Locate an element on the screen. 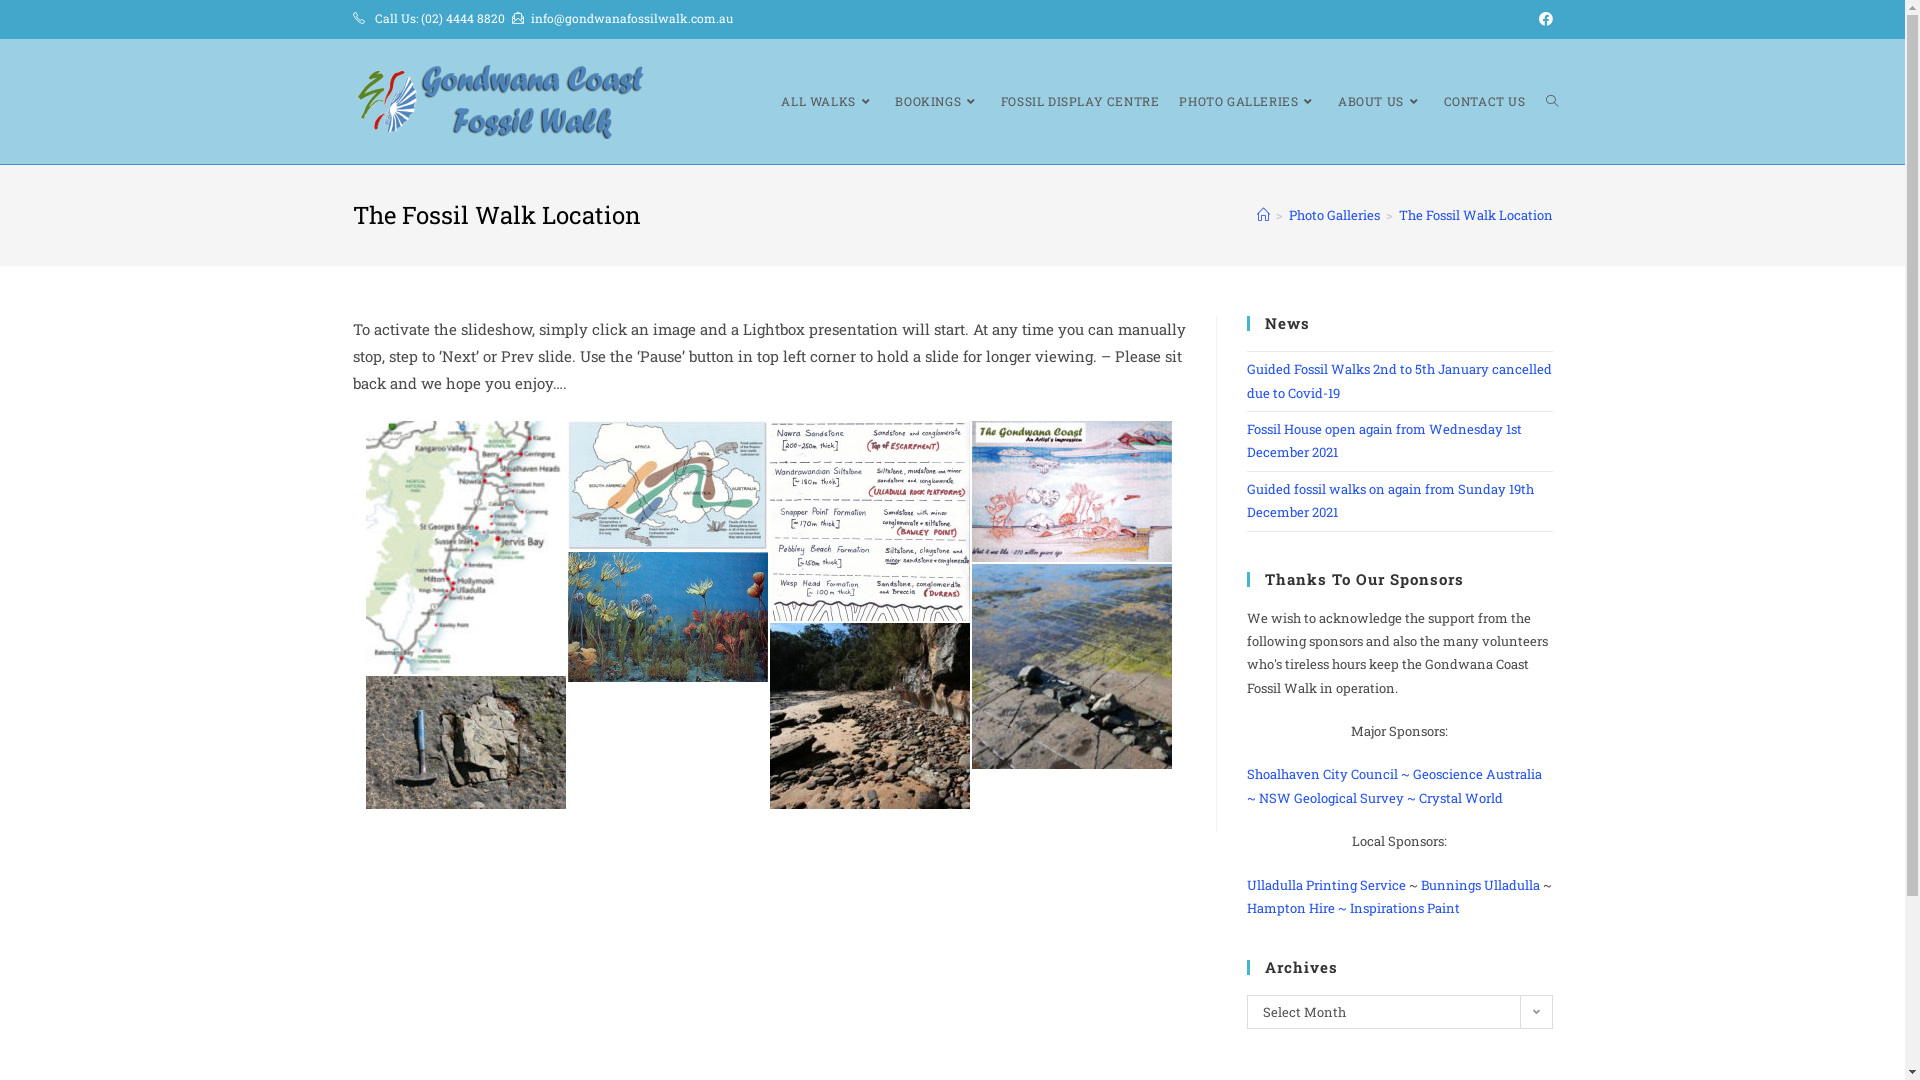 The height and width of the screenshot is (1080, 1920). Geoscience Australia ~ is located at coordinates (1394, 786).